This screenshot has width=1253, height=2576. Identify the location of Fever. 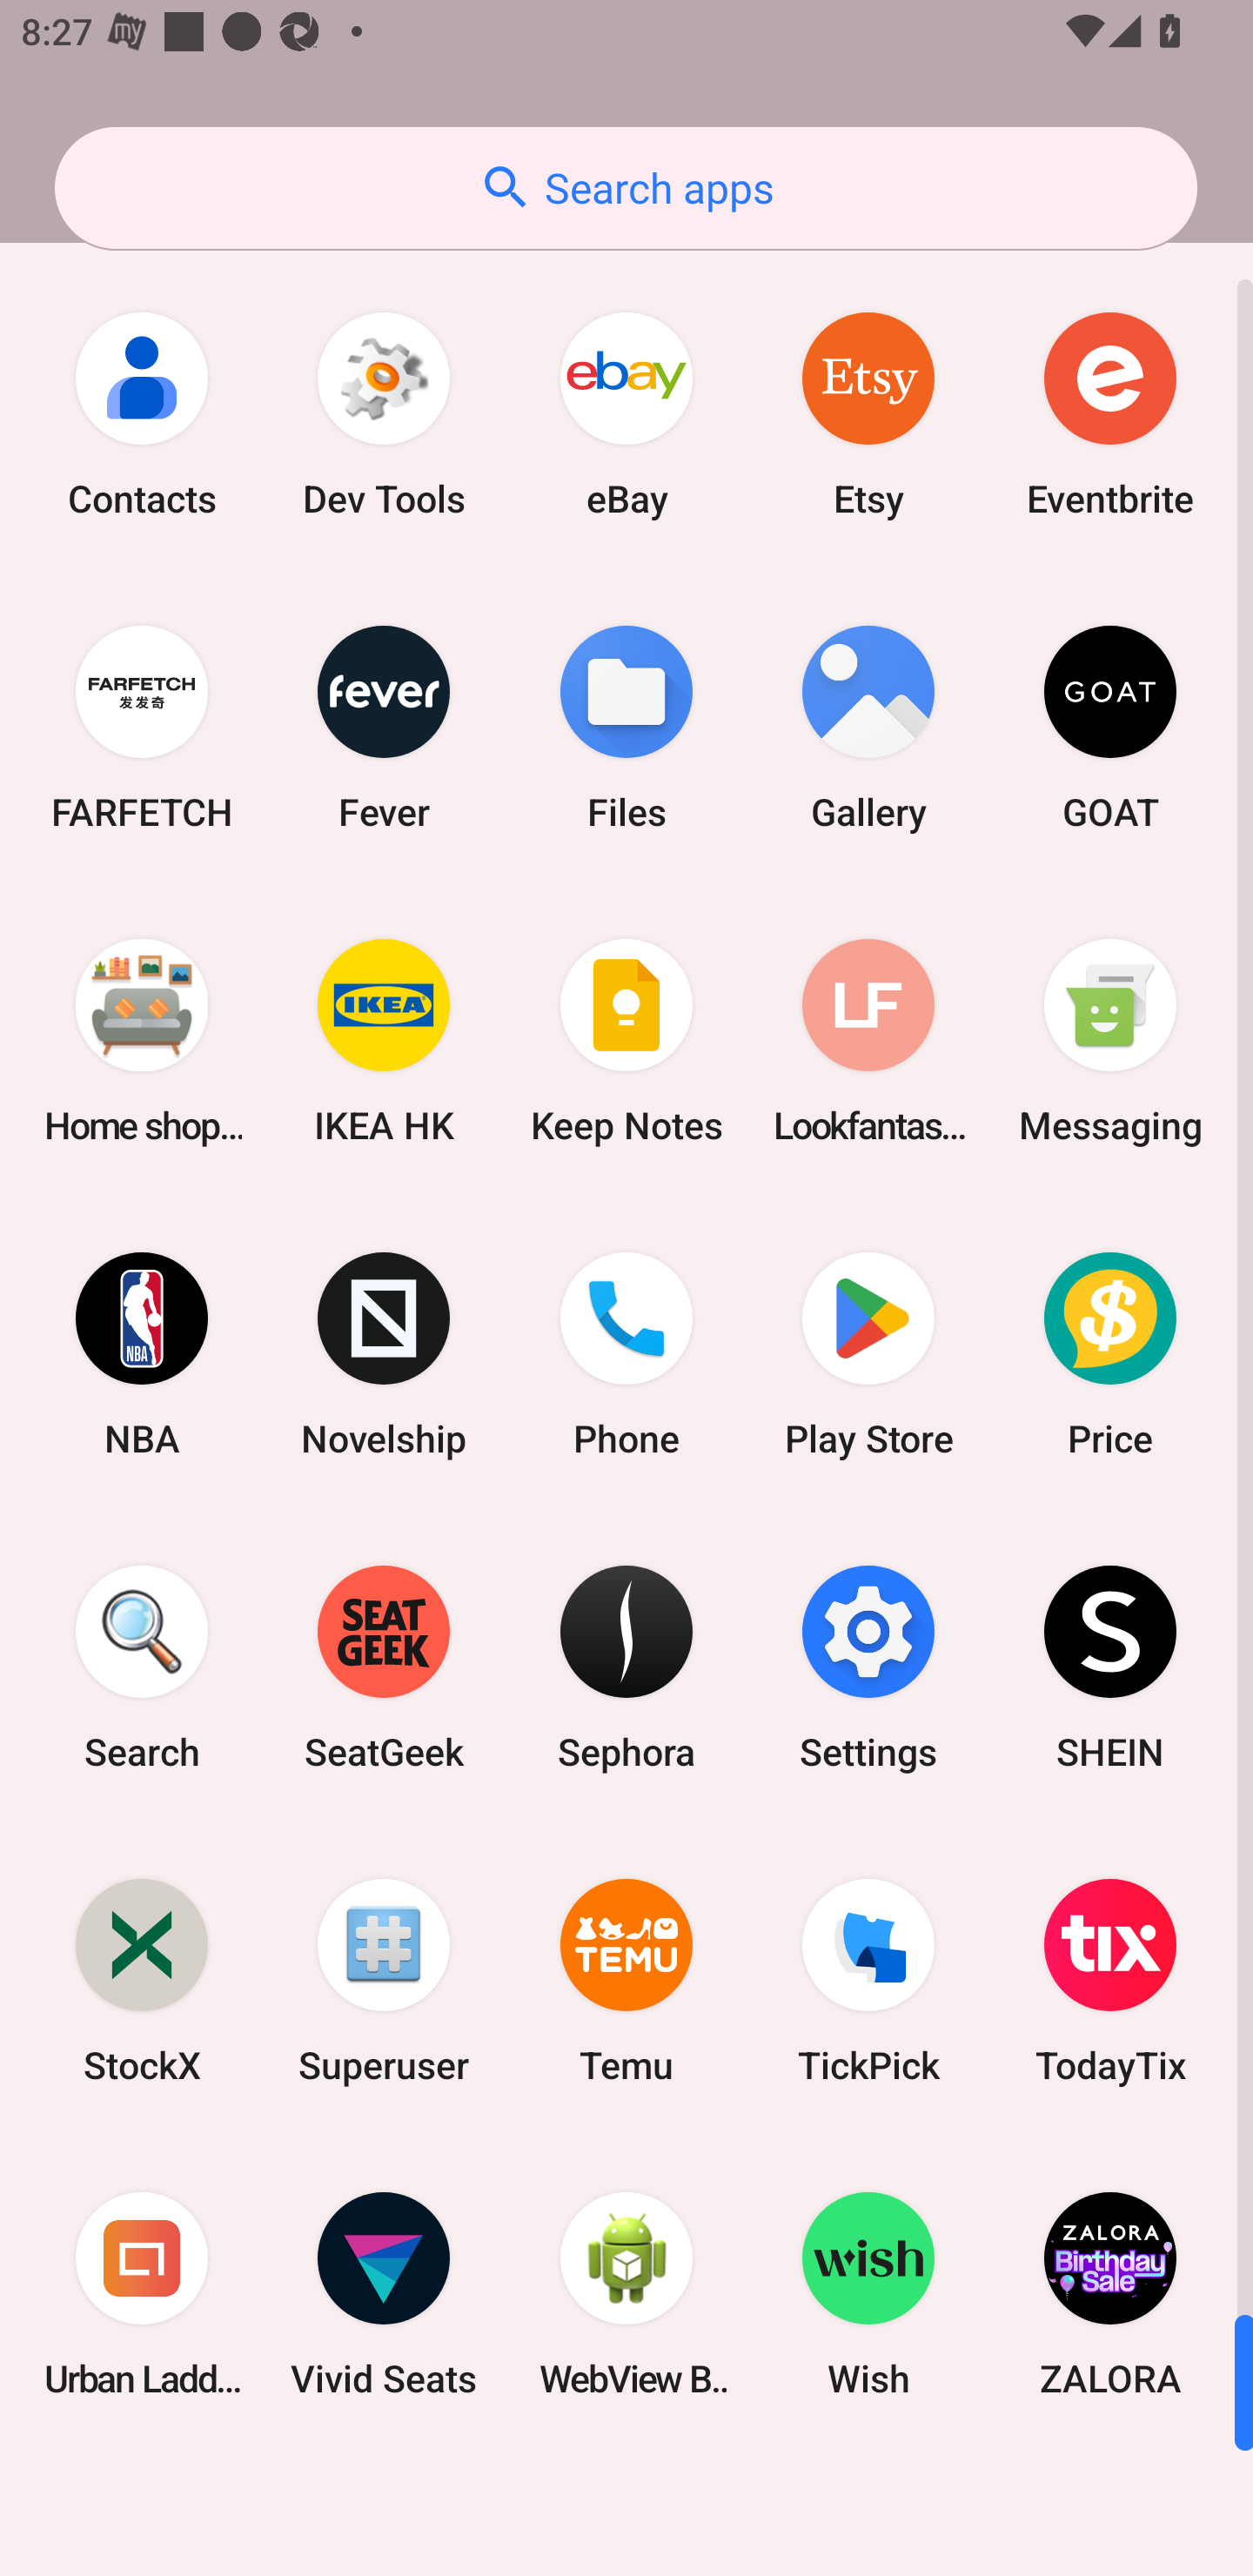
(384, 728).